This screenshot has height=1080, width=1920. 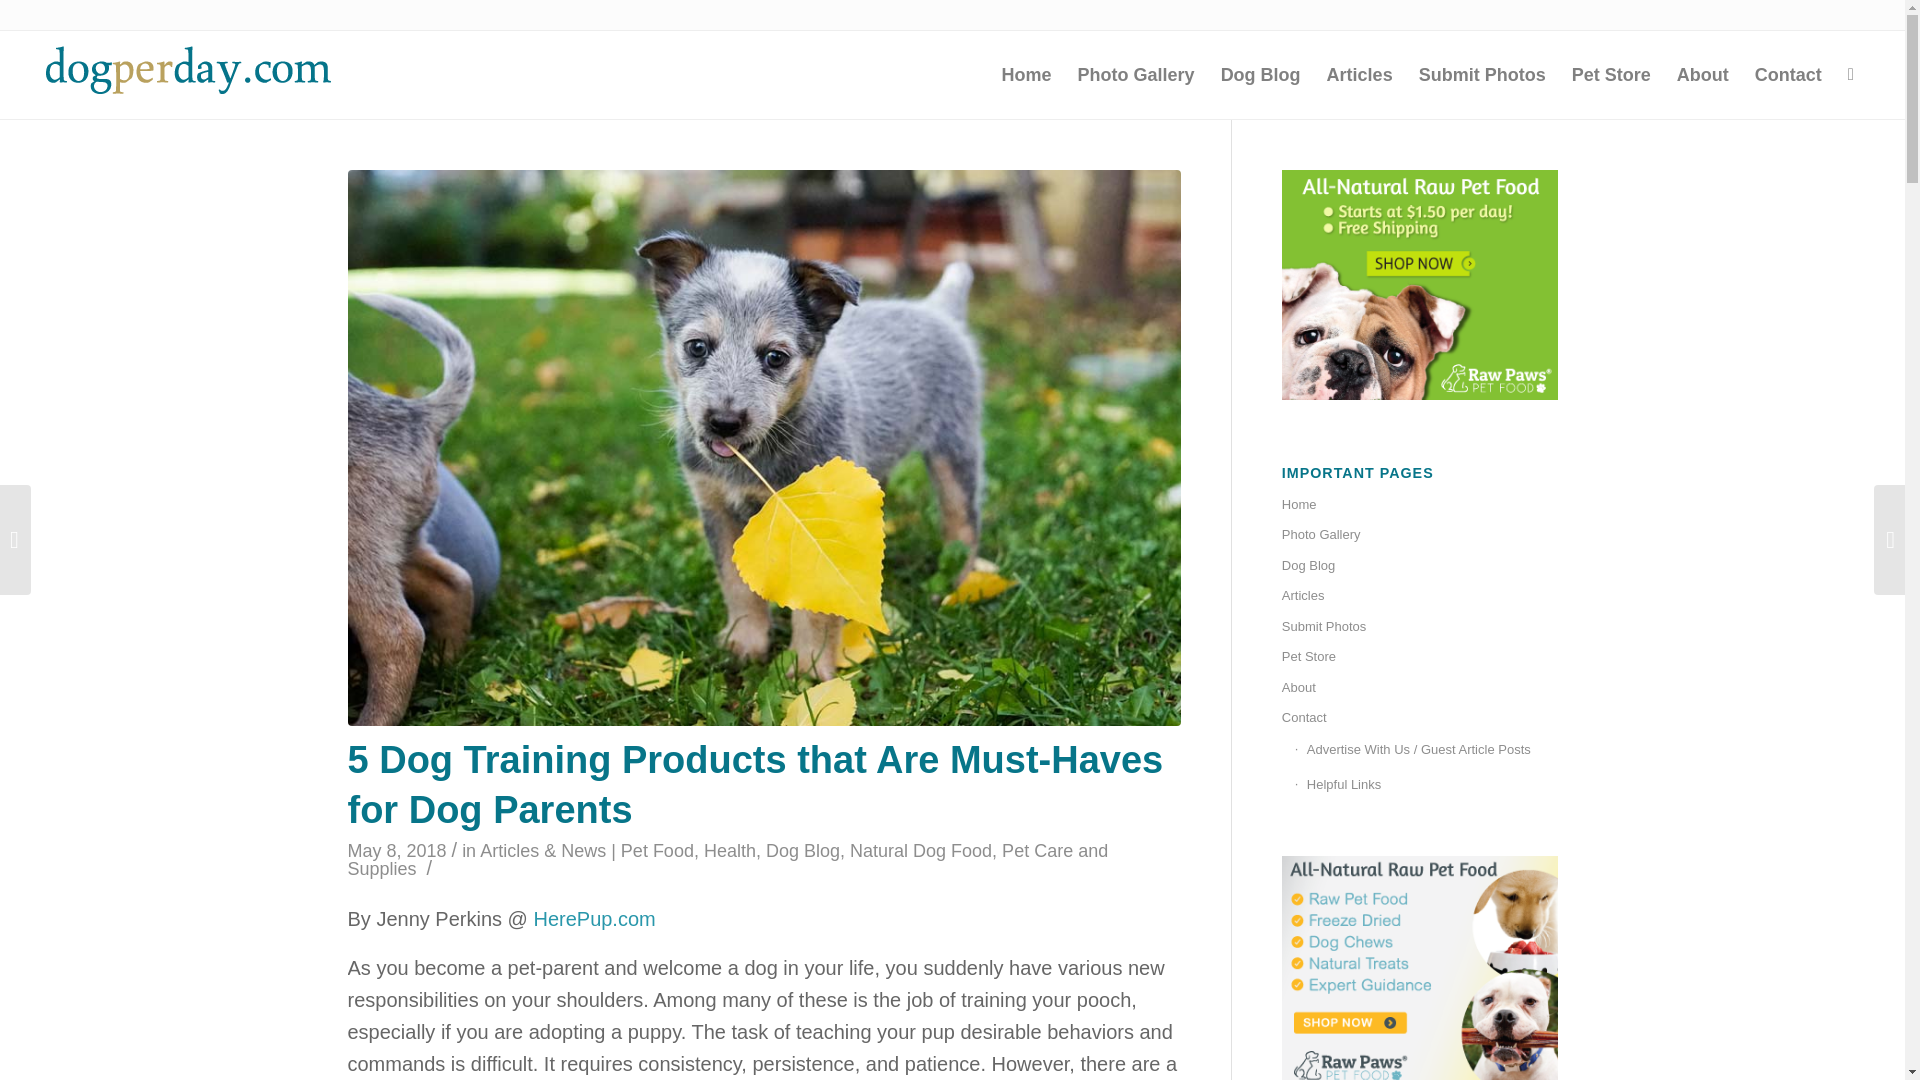 I want to click on Pet Store, so click(x=1420, y=656).